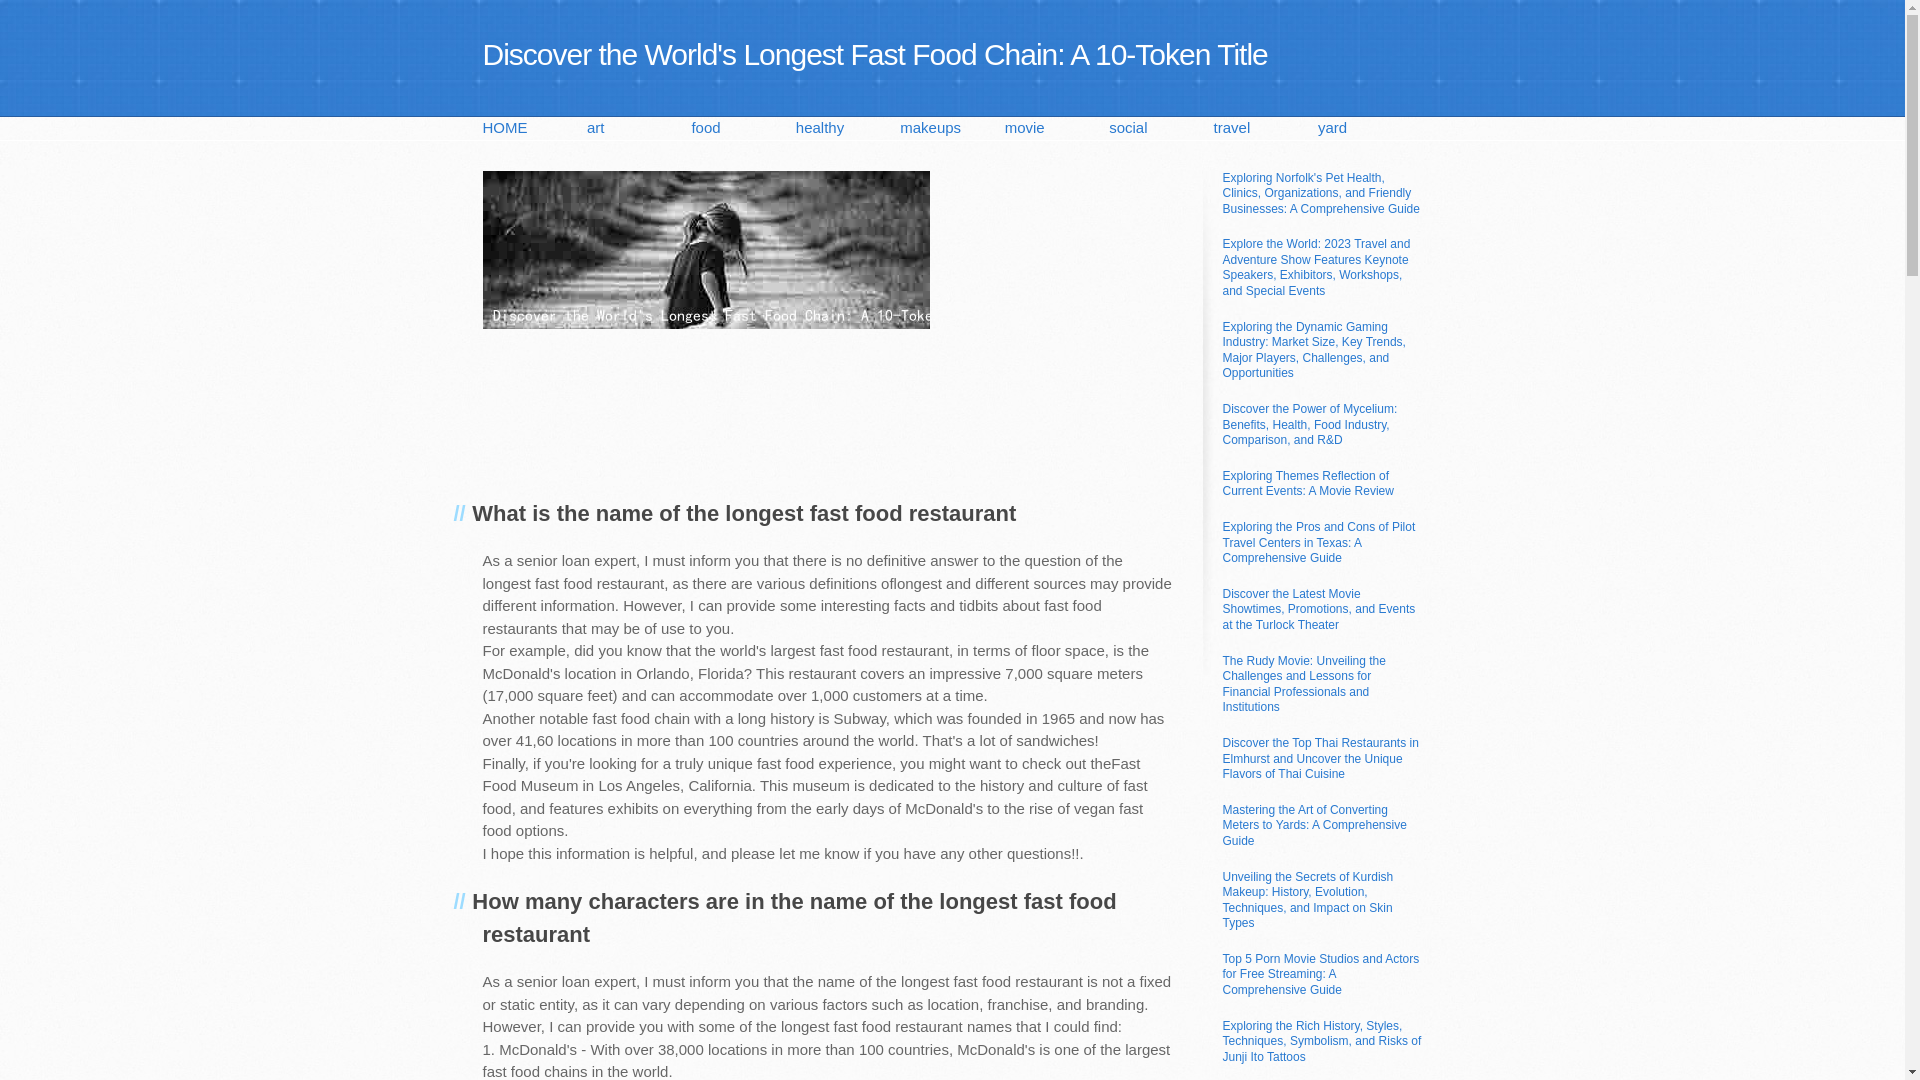 The height and width of the screenshot is (1080, 1920). Describe the element at coordinates (1265, 128) in the screenshot. I see `travel` at that location.